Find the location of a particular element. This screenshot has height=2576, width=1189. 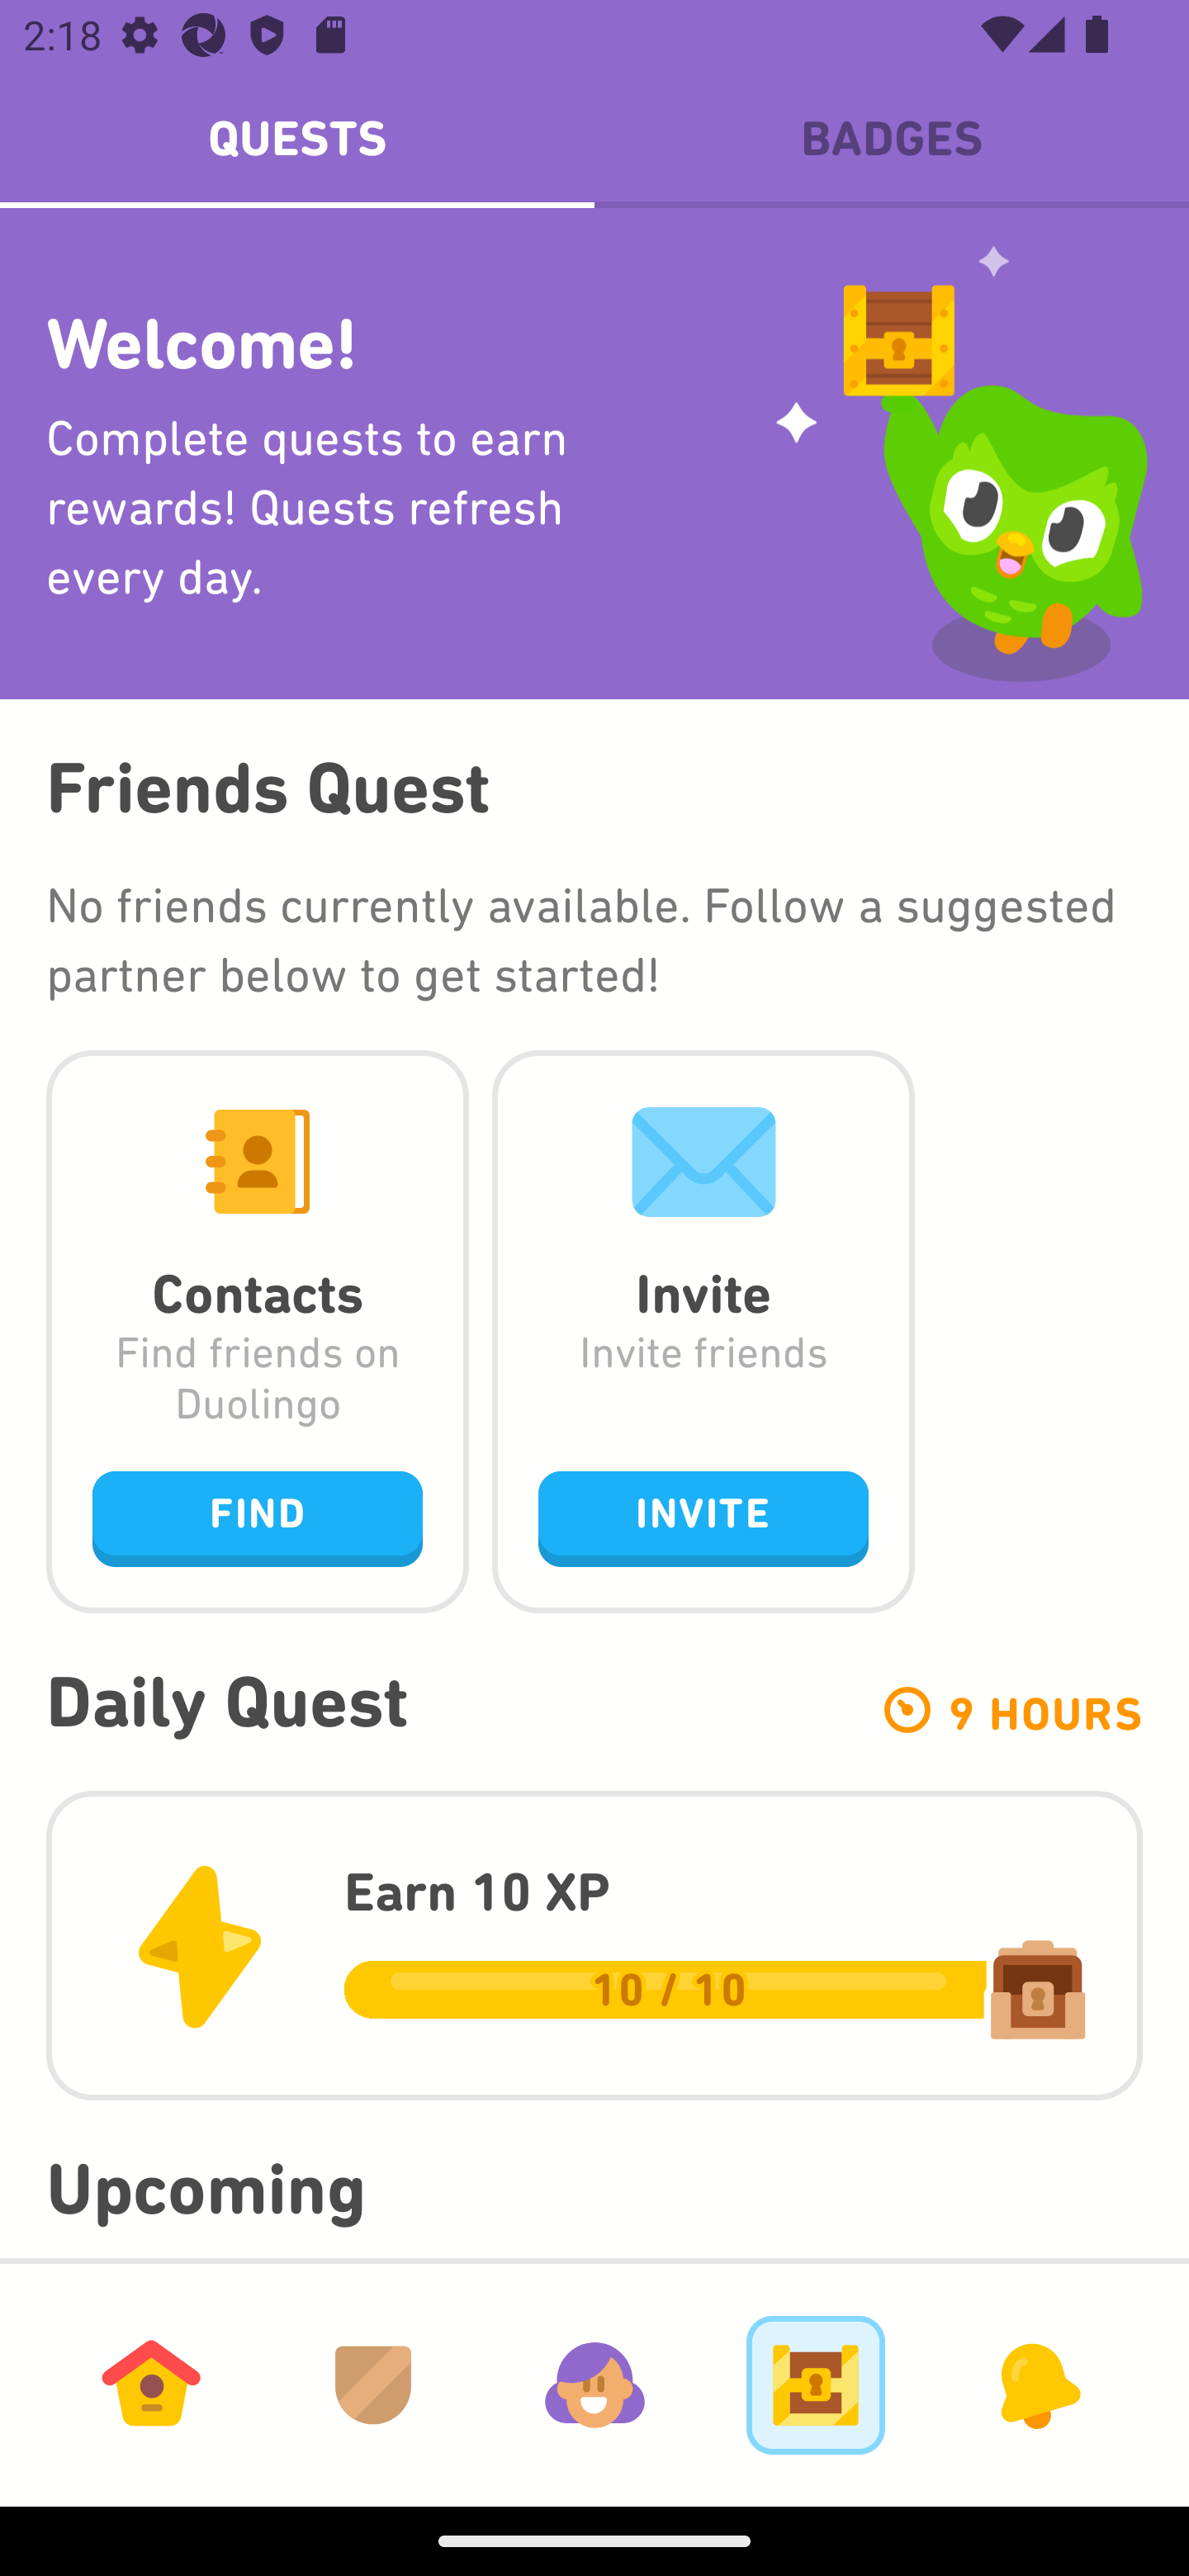

BADGES is located at coordinates (892, 139).